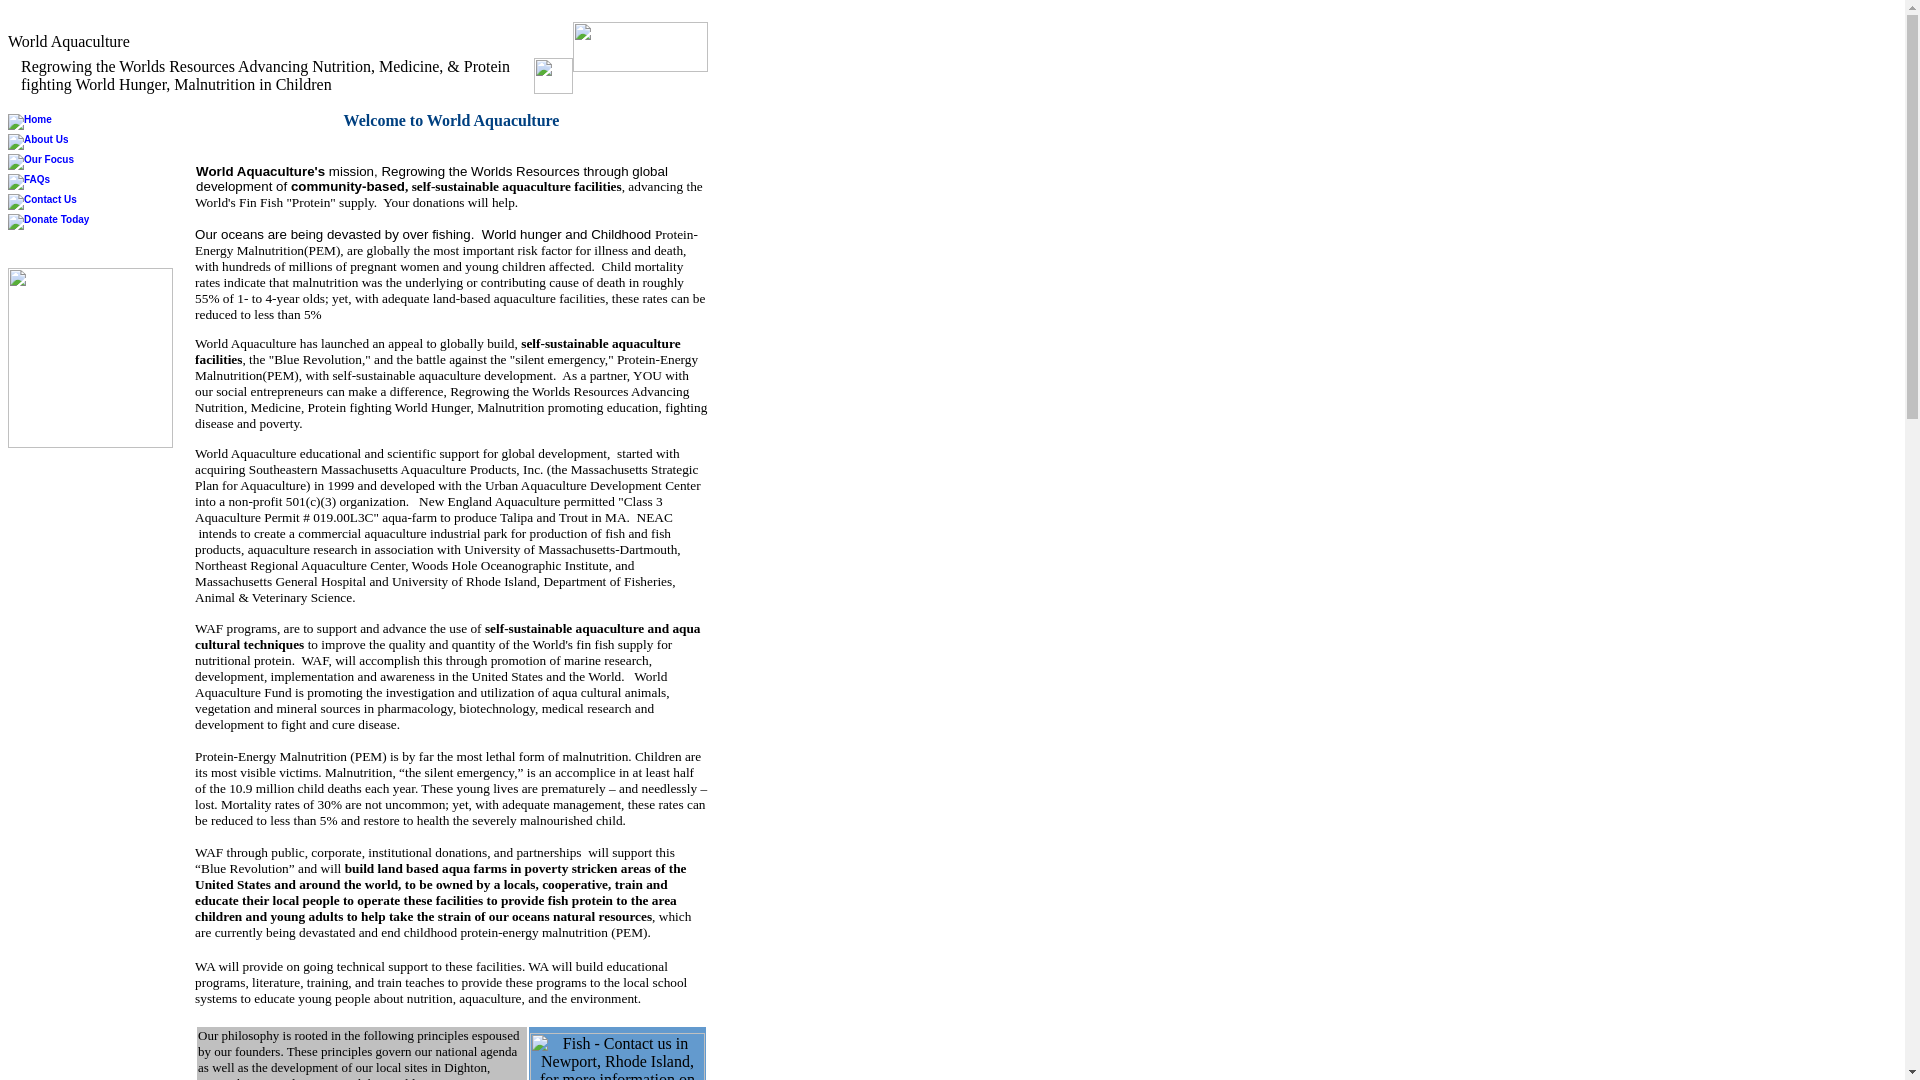  Describe the element at coordinates (40, 162) in the screenshot. I see `Our Focus` at that location.